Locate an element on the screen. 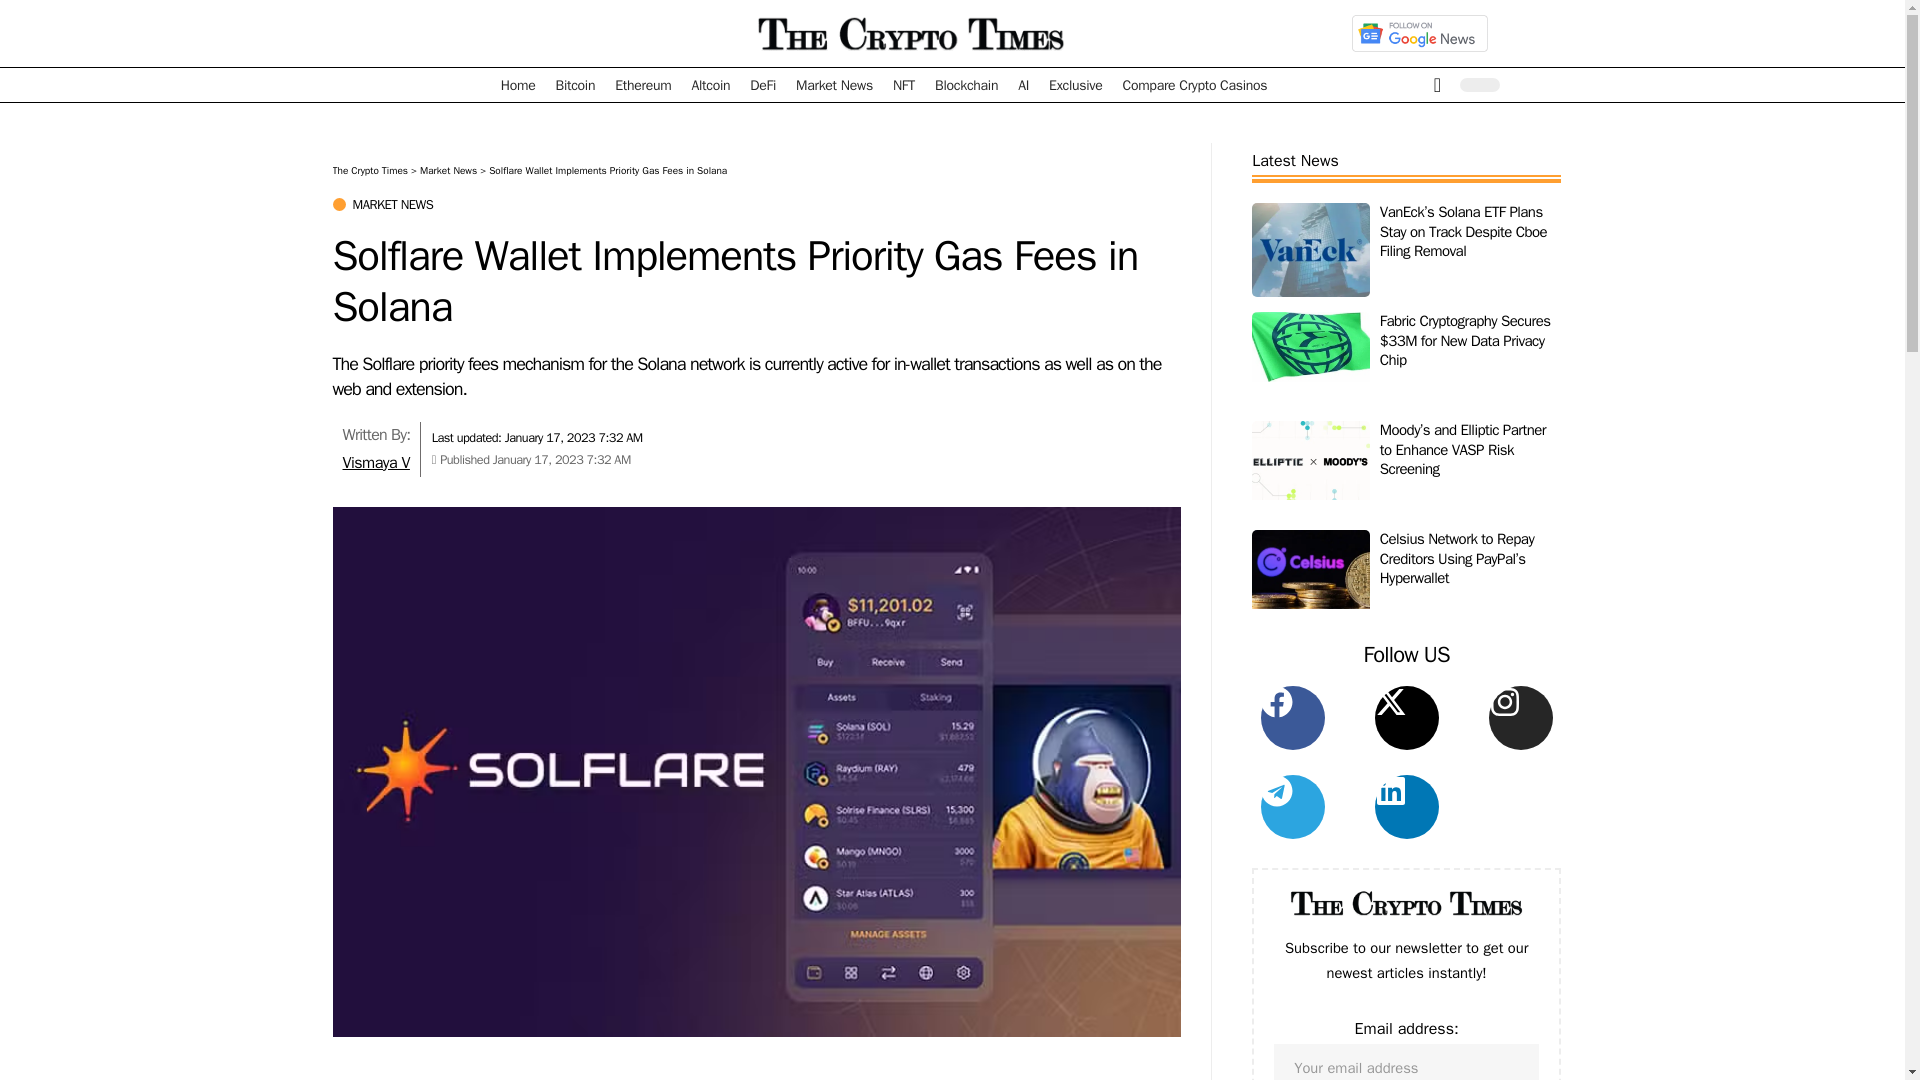 This screenshot has height=1080, width=1920. Blockchain is located at coordinates (966, 85).